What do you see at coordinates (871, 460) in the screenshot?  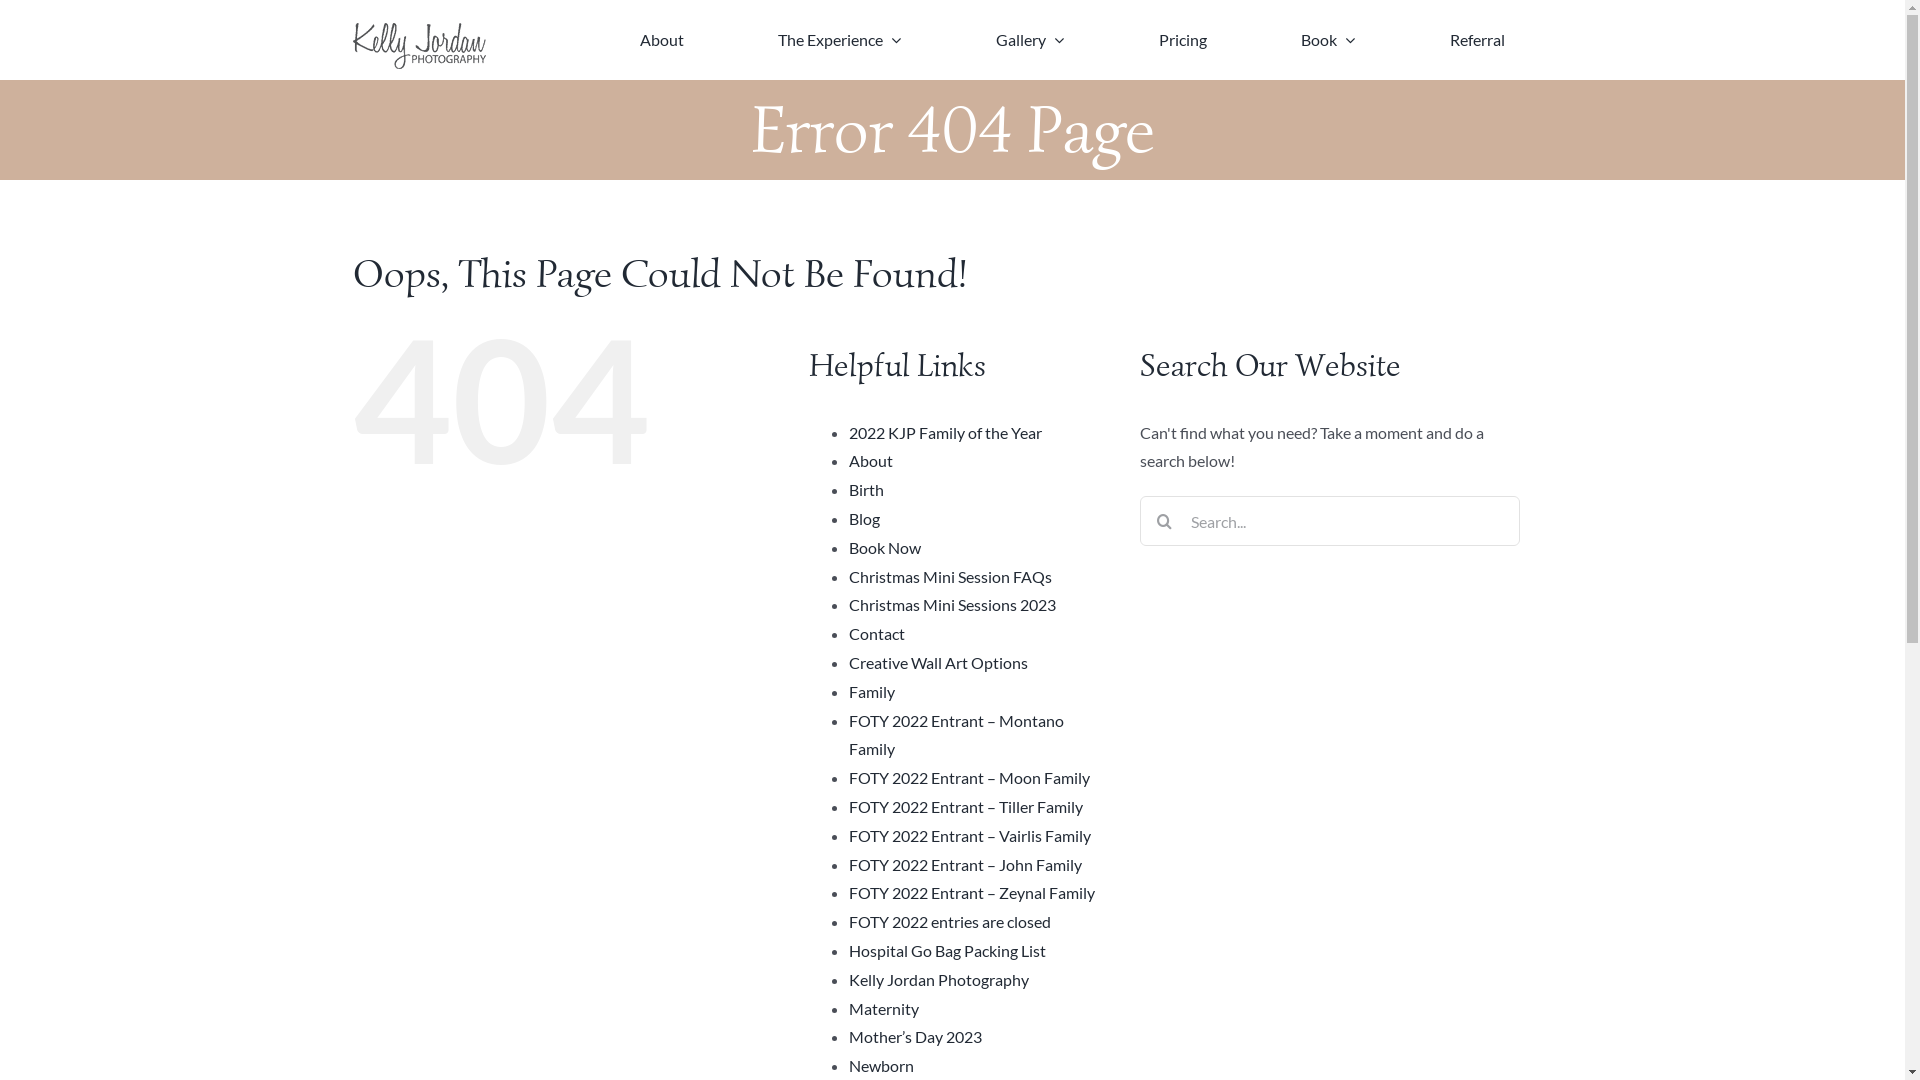 I see `About` at bounding box center [871, 460].